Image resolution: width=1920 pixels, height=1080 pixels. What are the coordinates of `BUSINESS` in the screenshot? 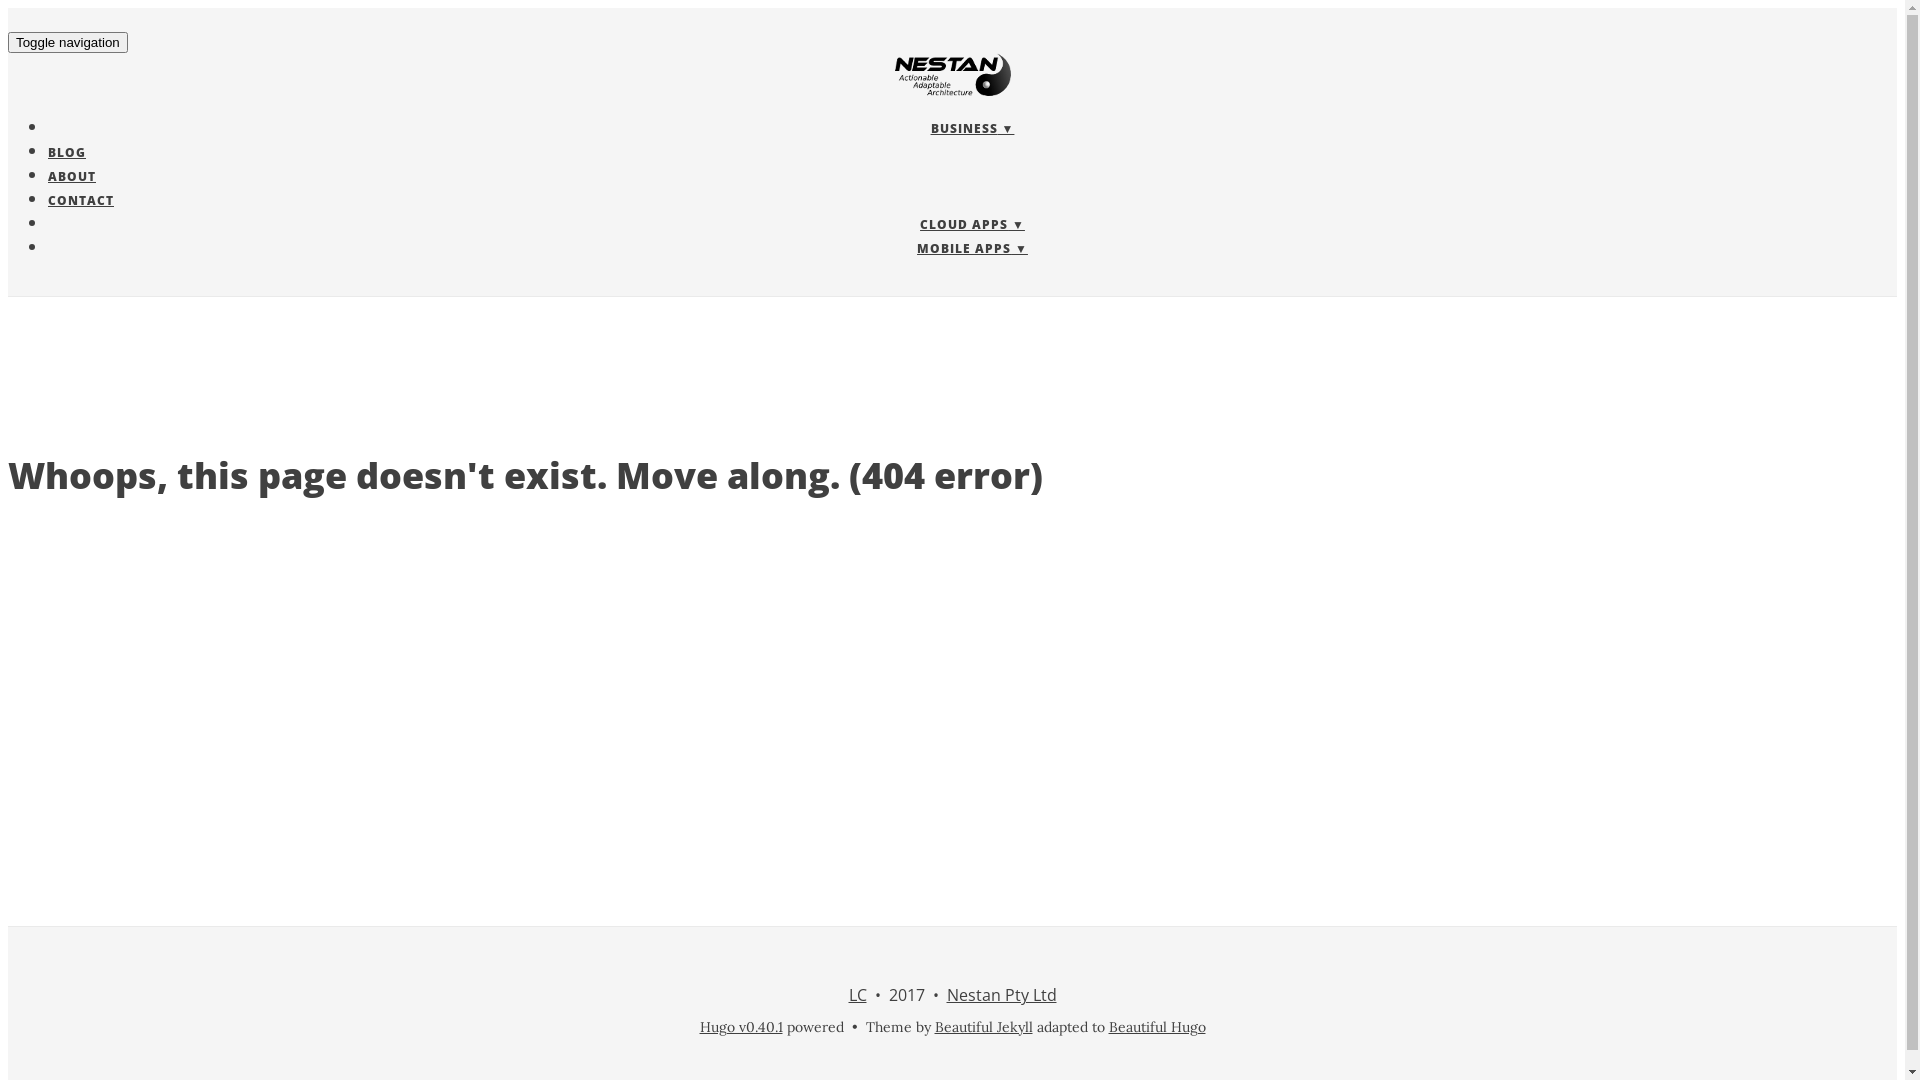 It's located at (973, 128).